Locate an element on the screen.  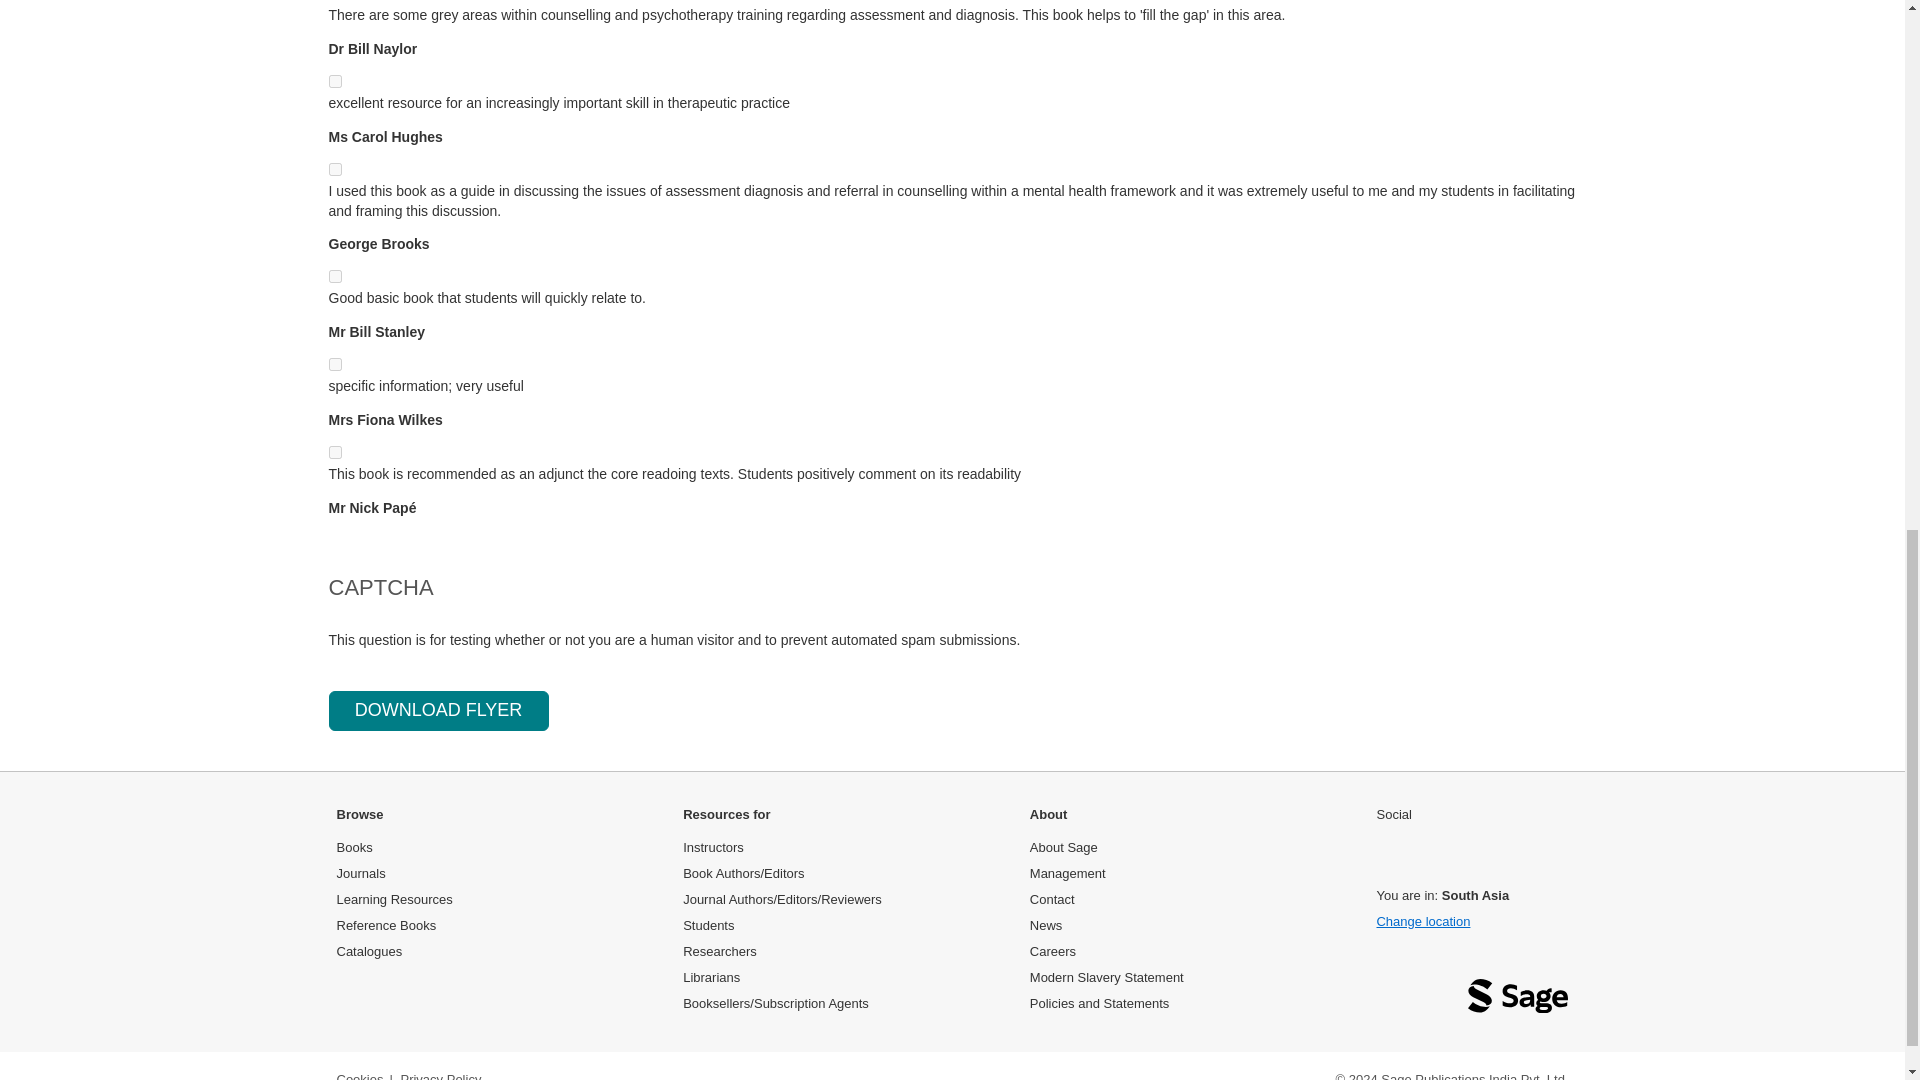
120476 is located at coordinates (334, 364).